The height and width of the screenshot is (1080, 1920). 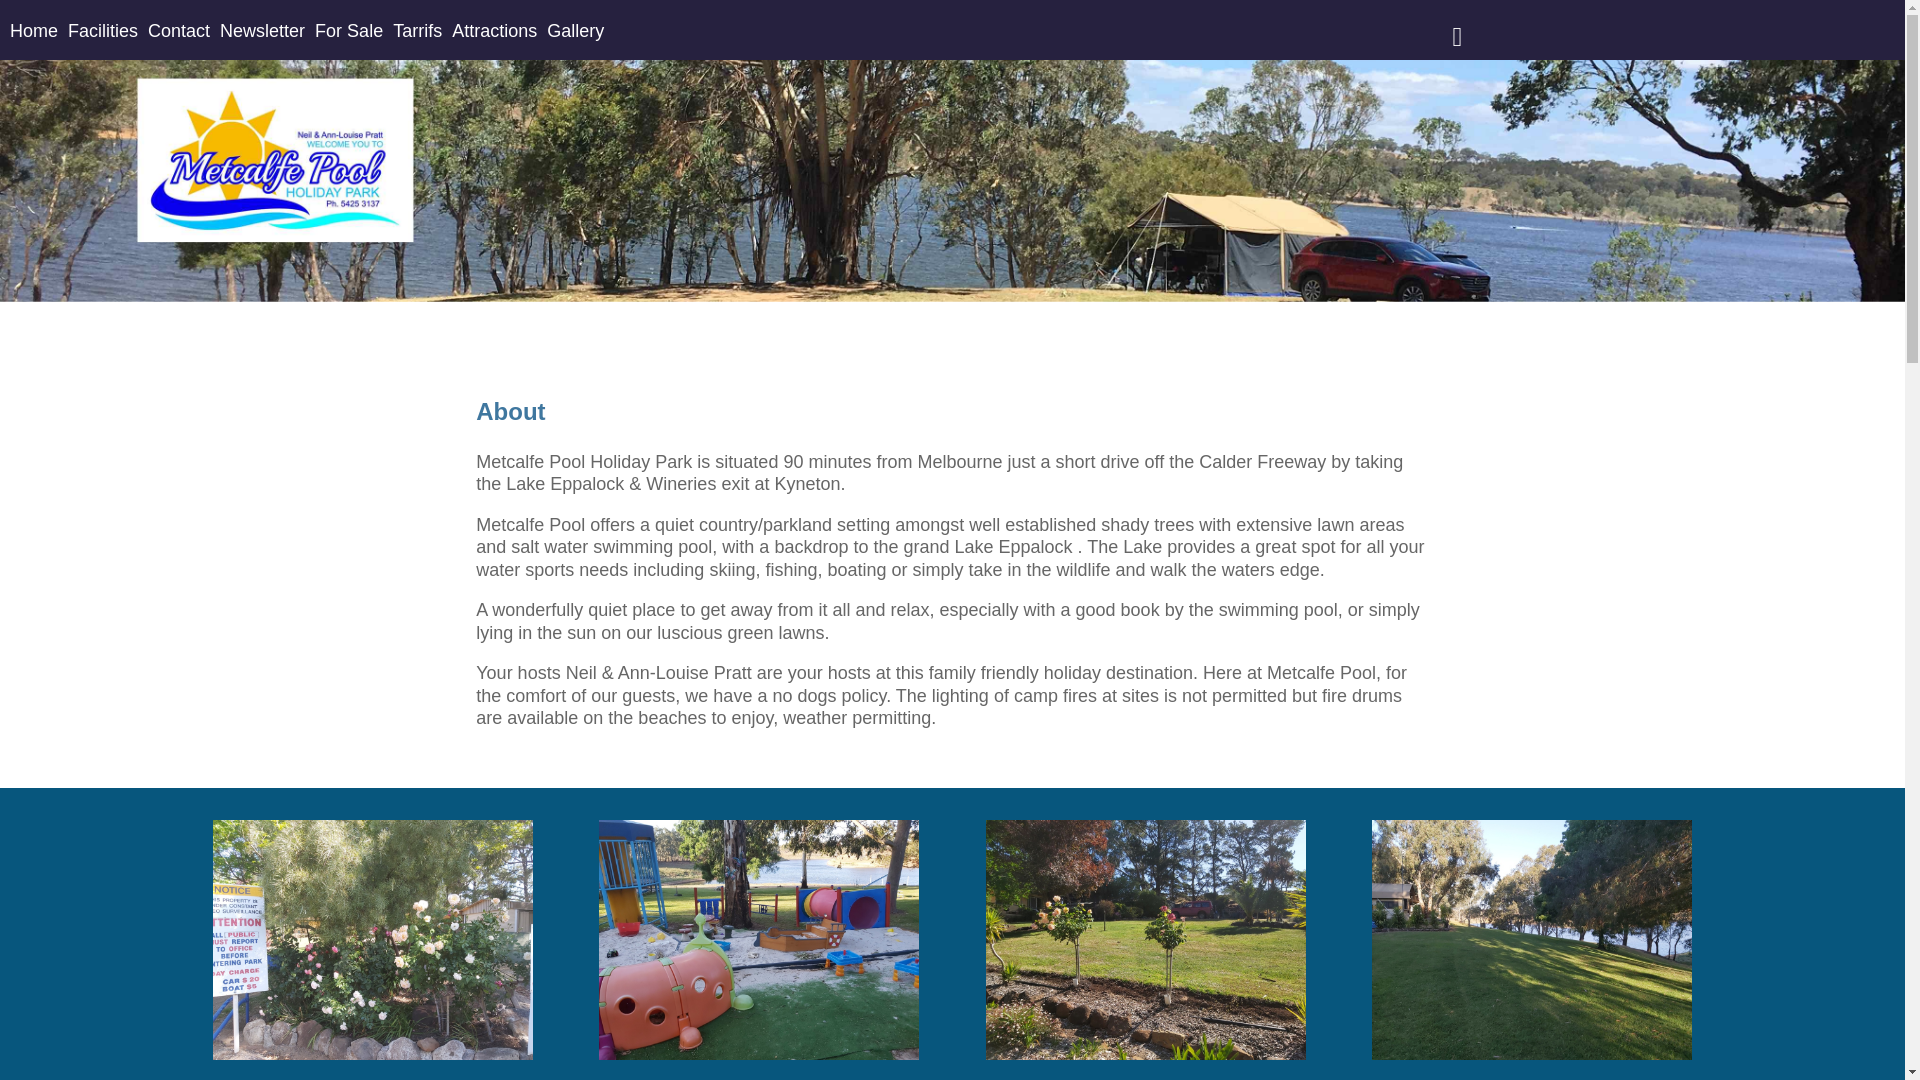 What do you see at coordinates (349, 31) in the screenshot?
I see `For Sale` at bounding box center [349, 31].